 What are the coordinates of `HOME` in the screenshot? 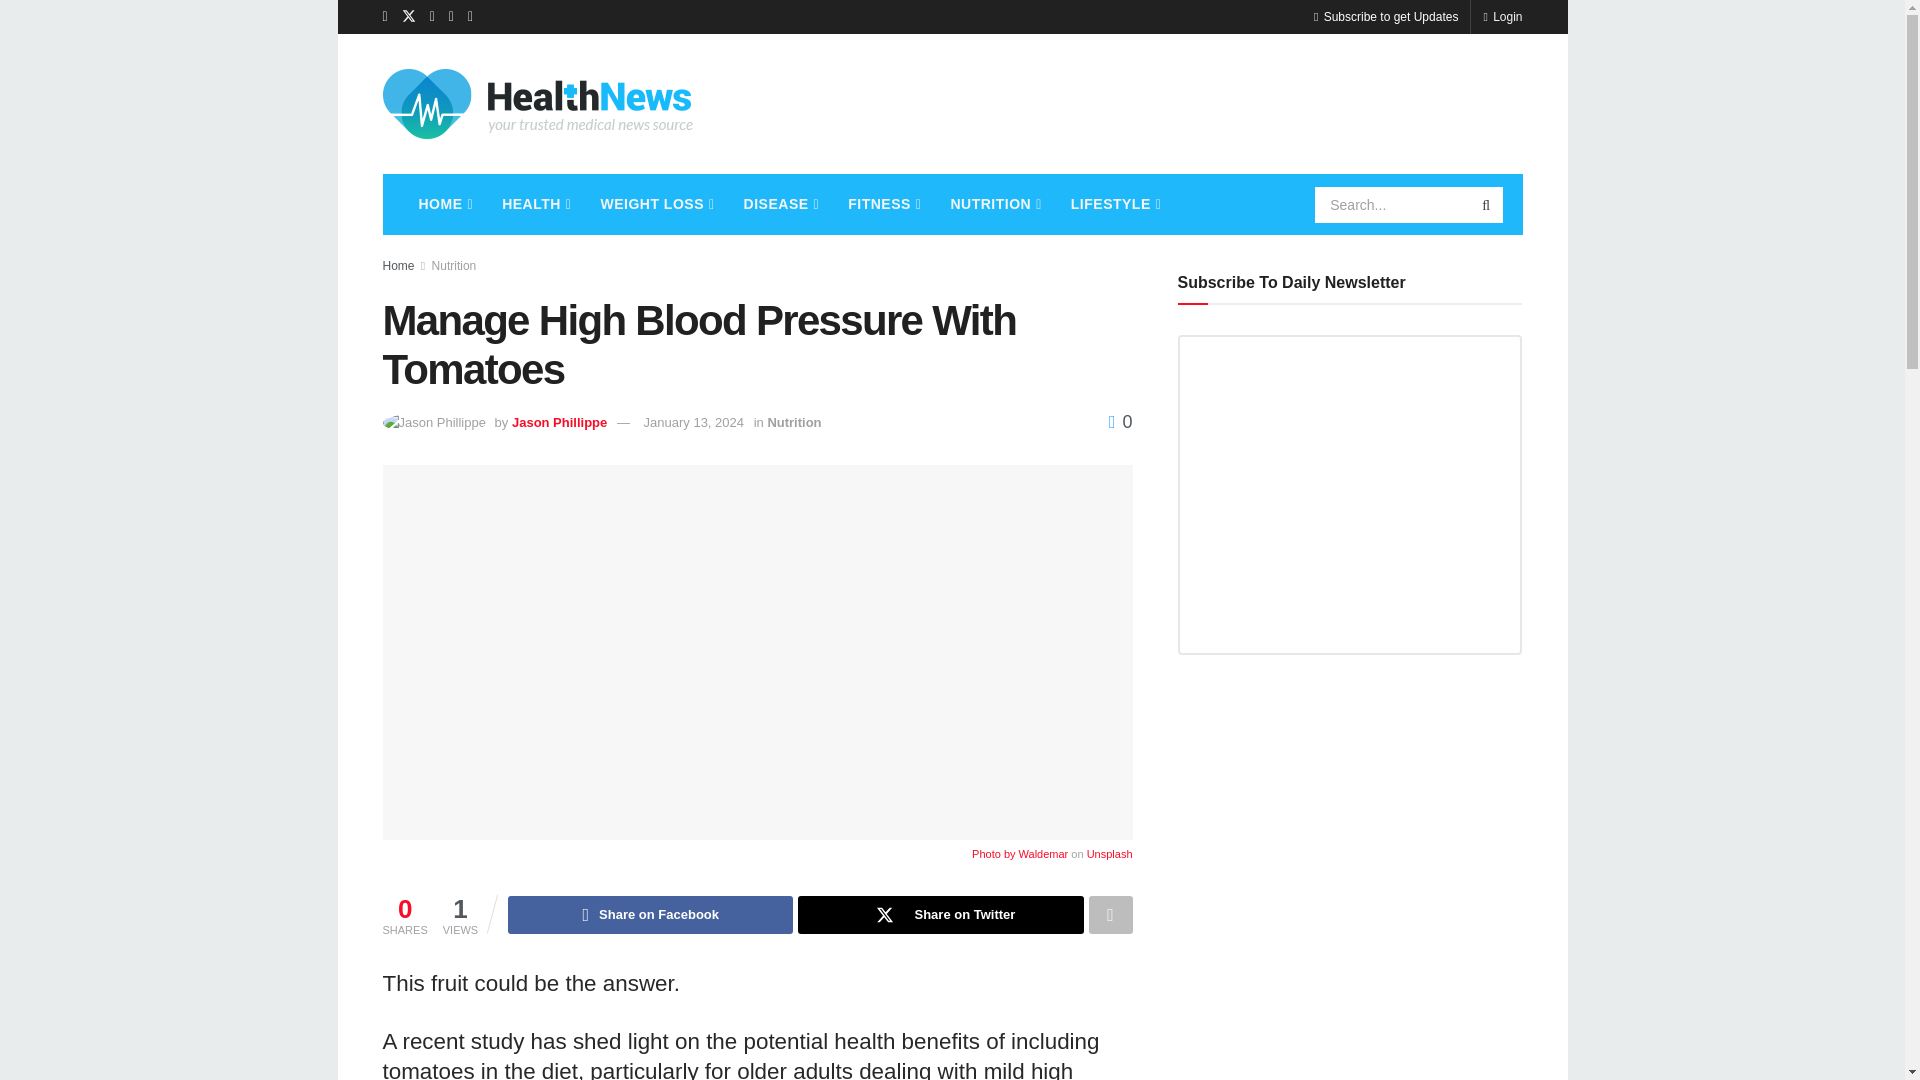 It's located at (443, 204).